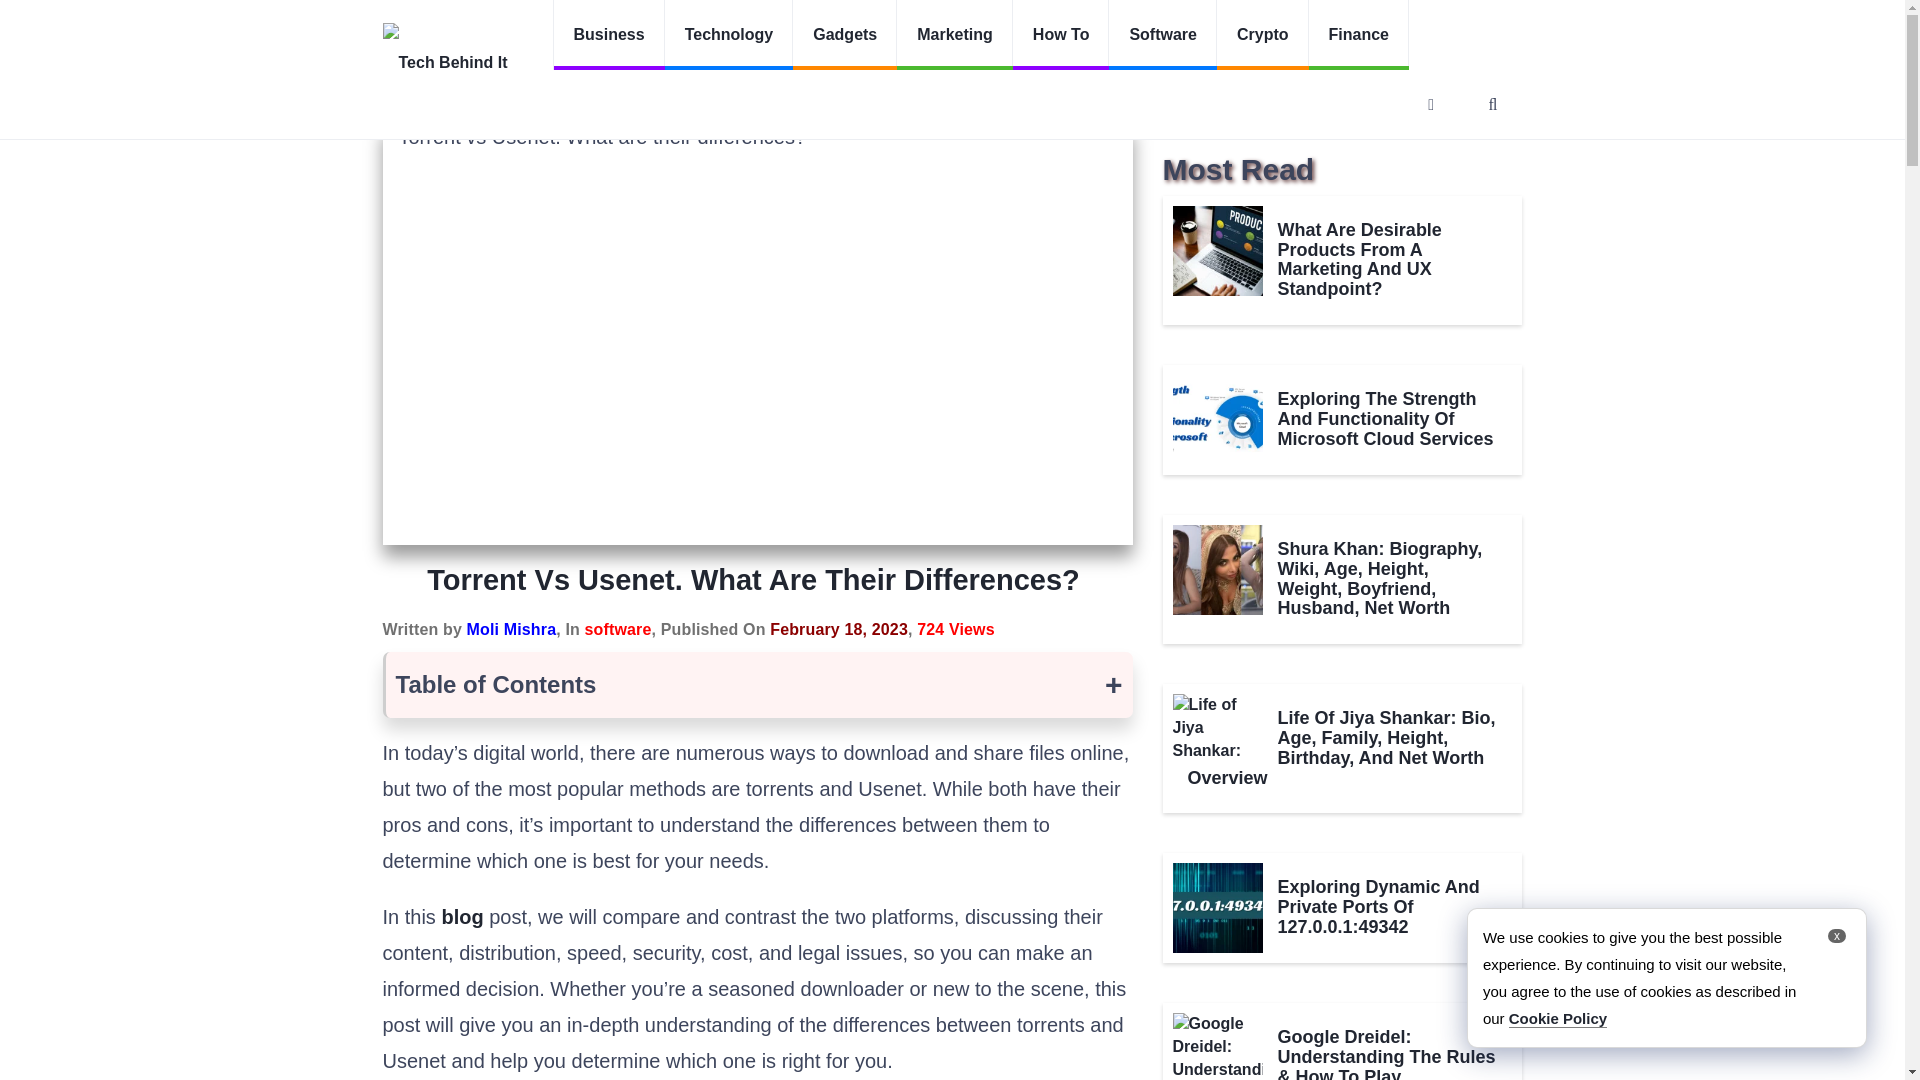 This screenshot has width=1920, height=1080. What do you see at coordinates (608, 35) in the screenshot?
I see `Business` at bounding box center [608, 35].